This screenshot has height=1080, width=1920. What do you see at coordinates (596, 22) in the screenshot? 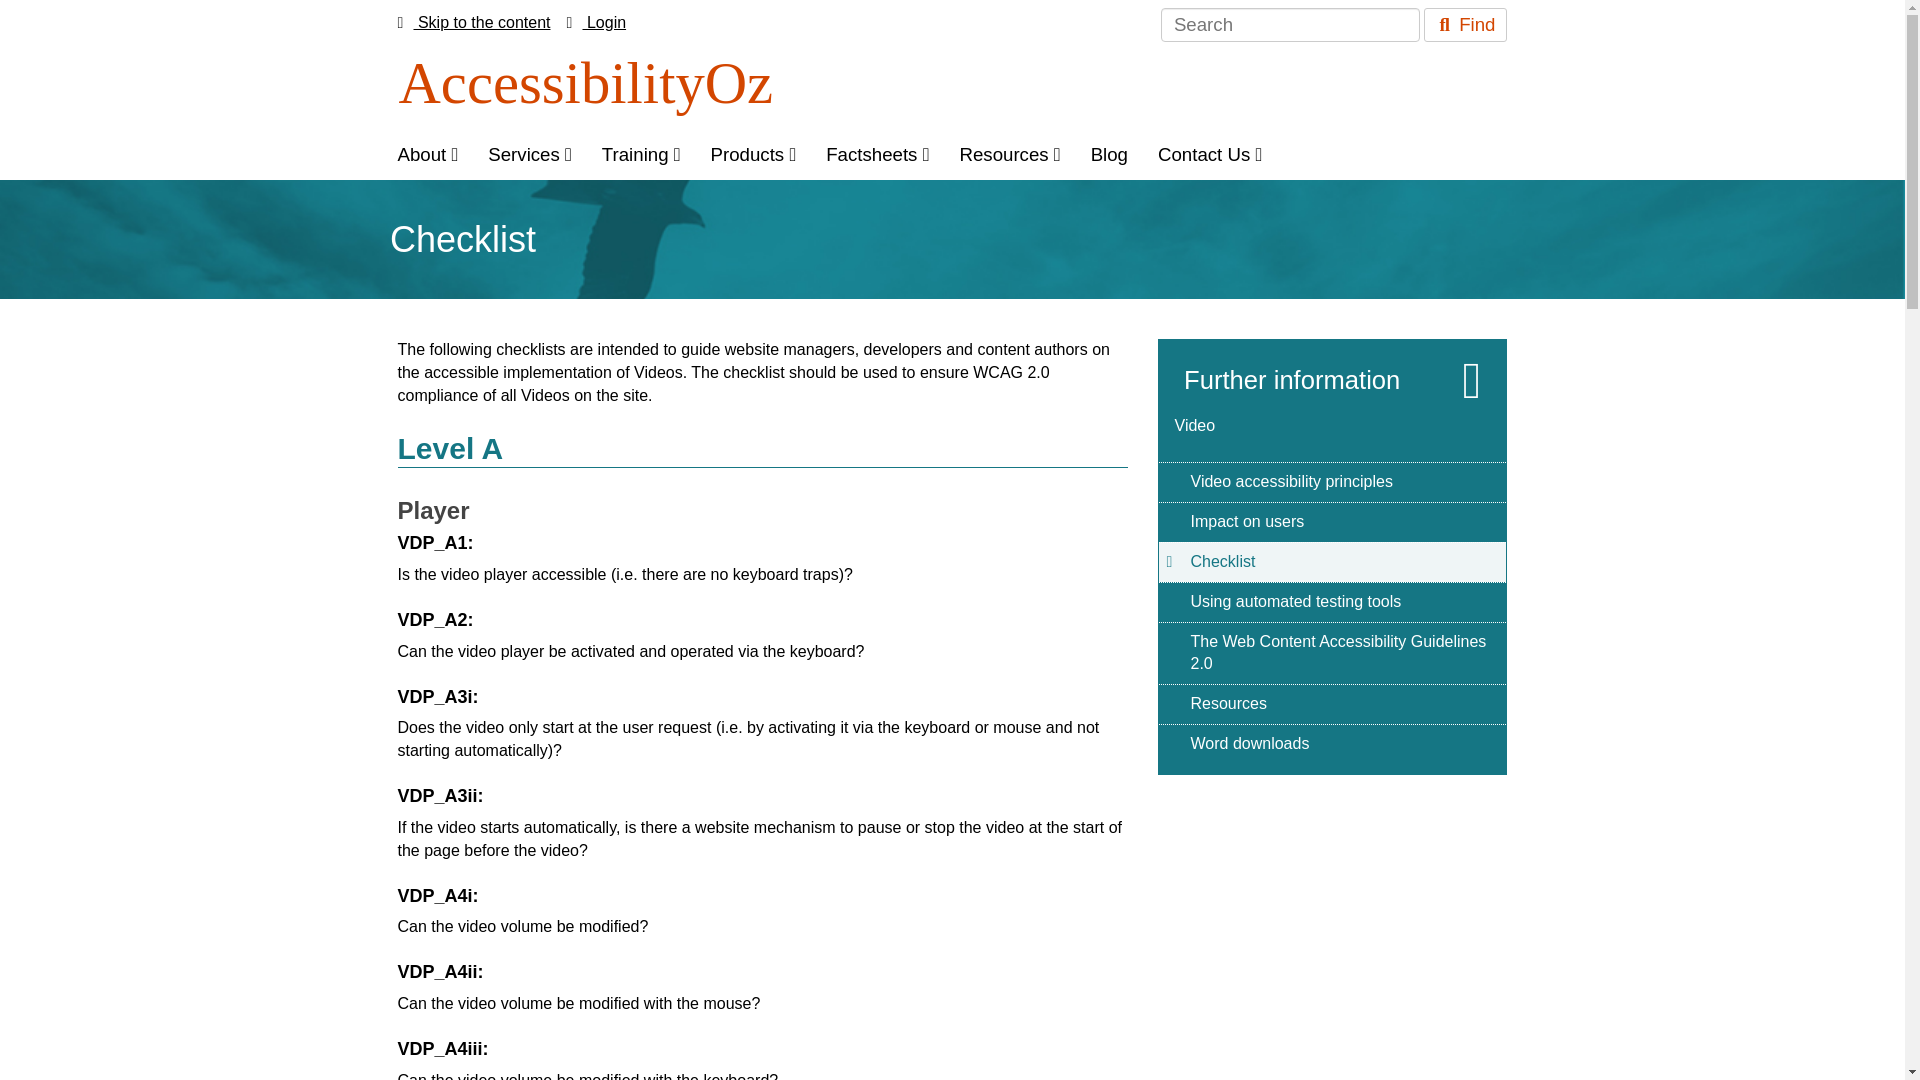
I see `Login` at bounding box center [596, 22].